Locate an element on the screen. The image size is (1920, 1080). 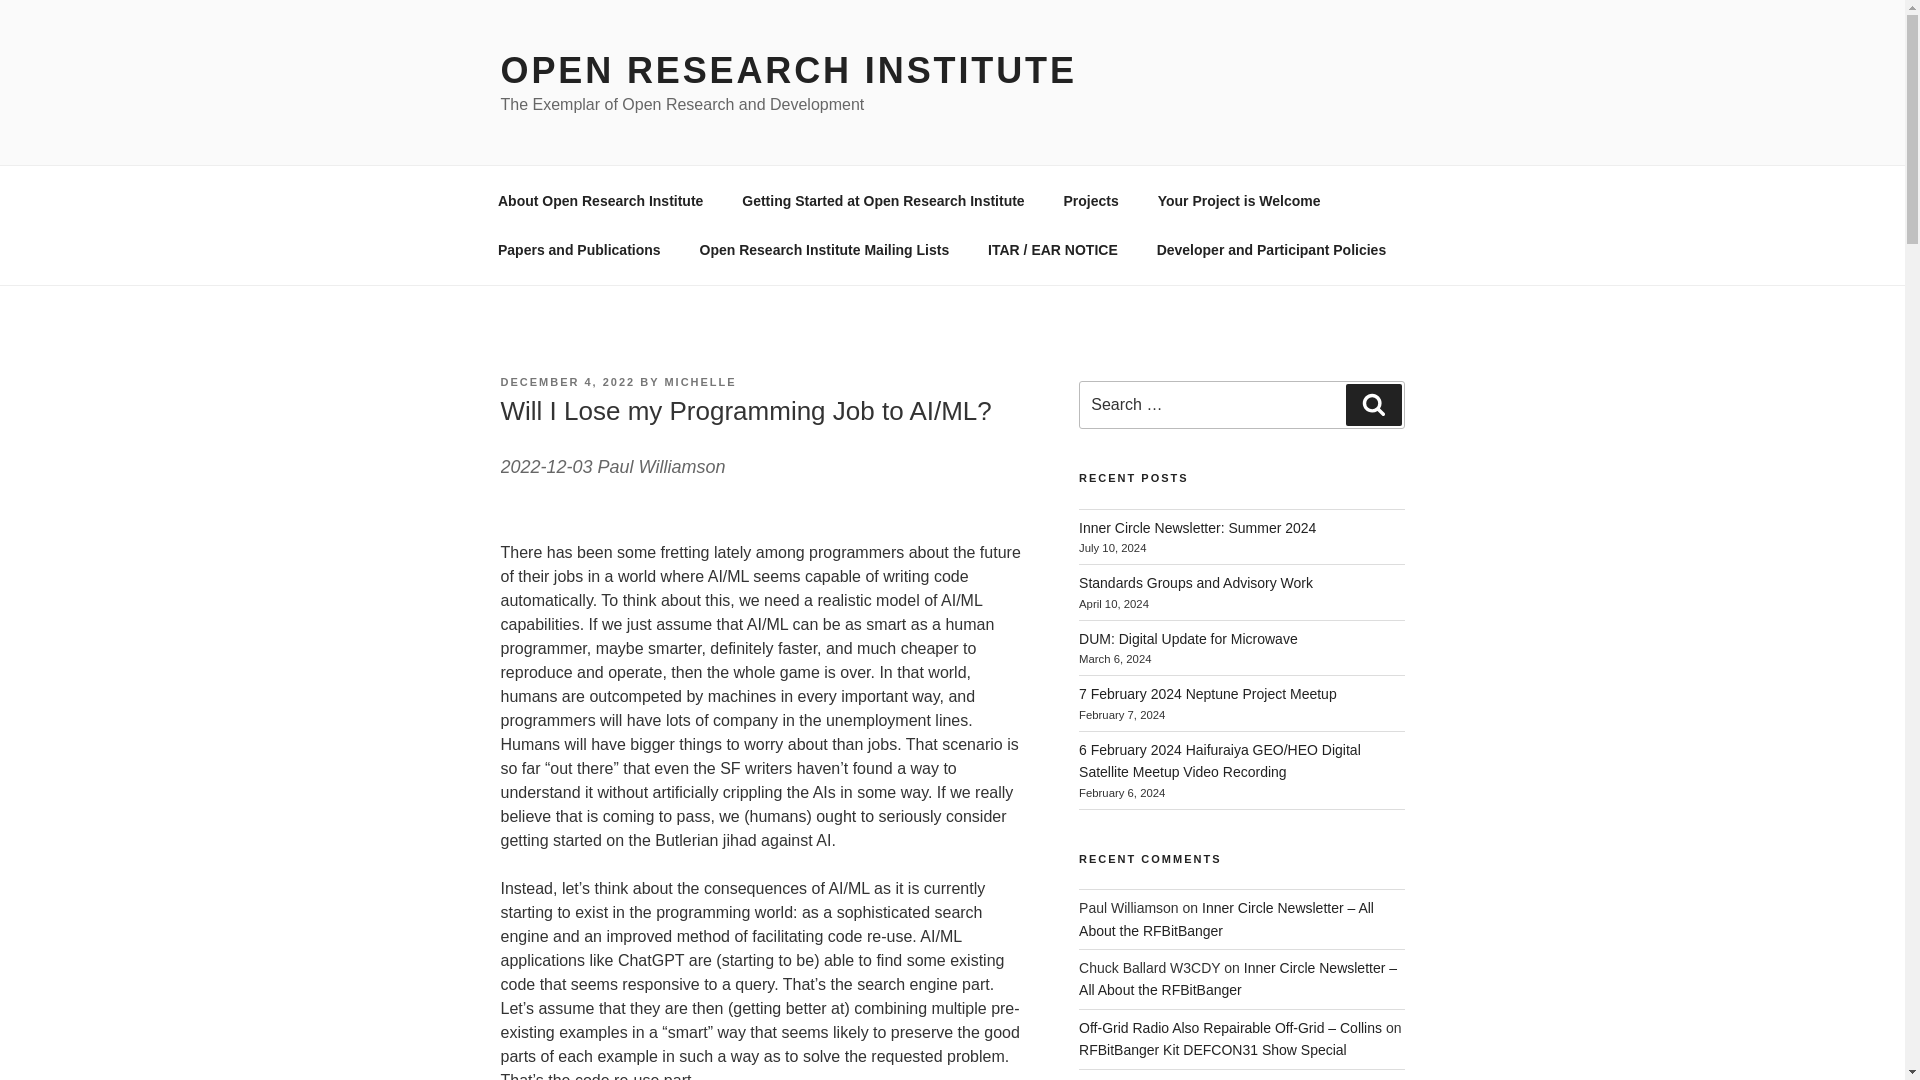
RFBitBanger Kit DEFCON31 Show Special is located at coordinates (1213, 1050).